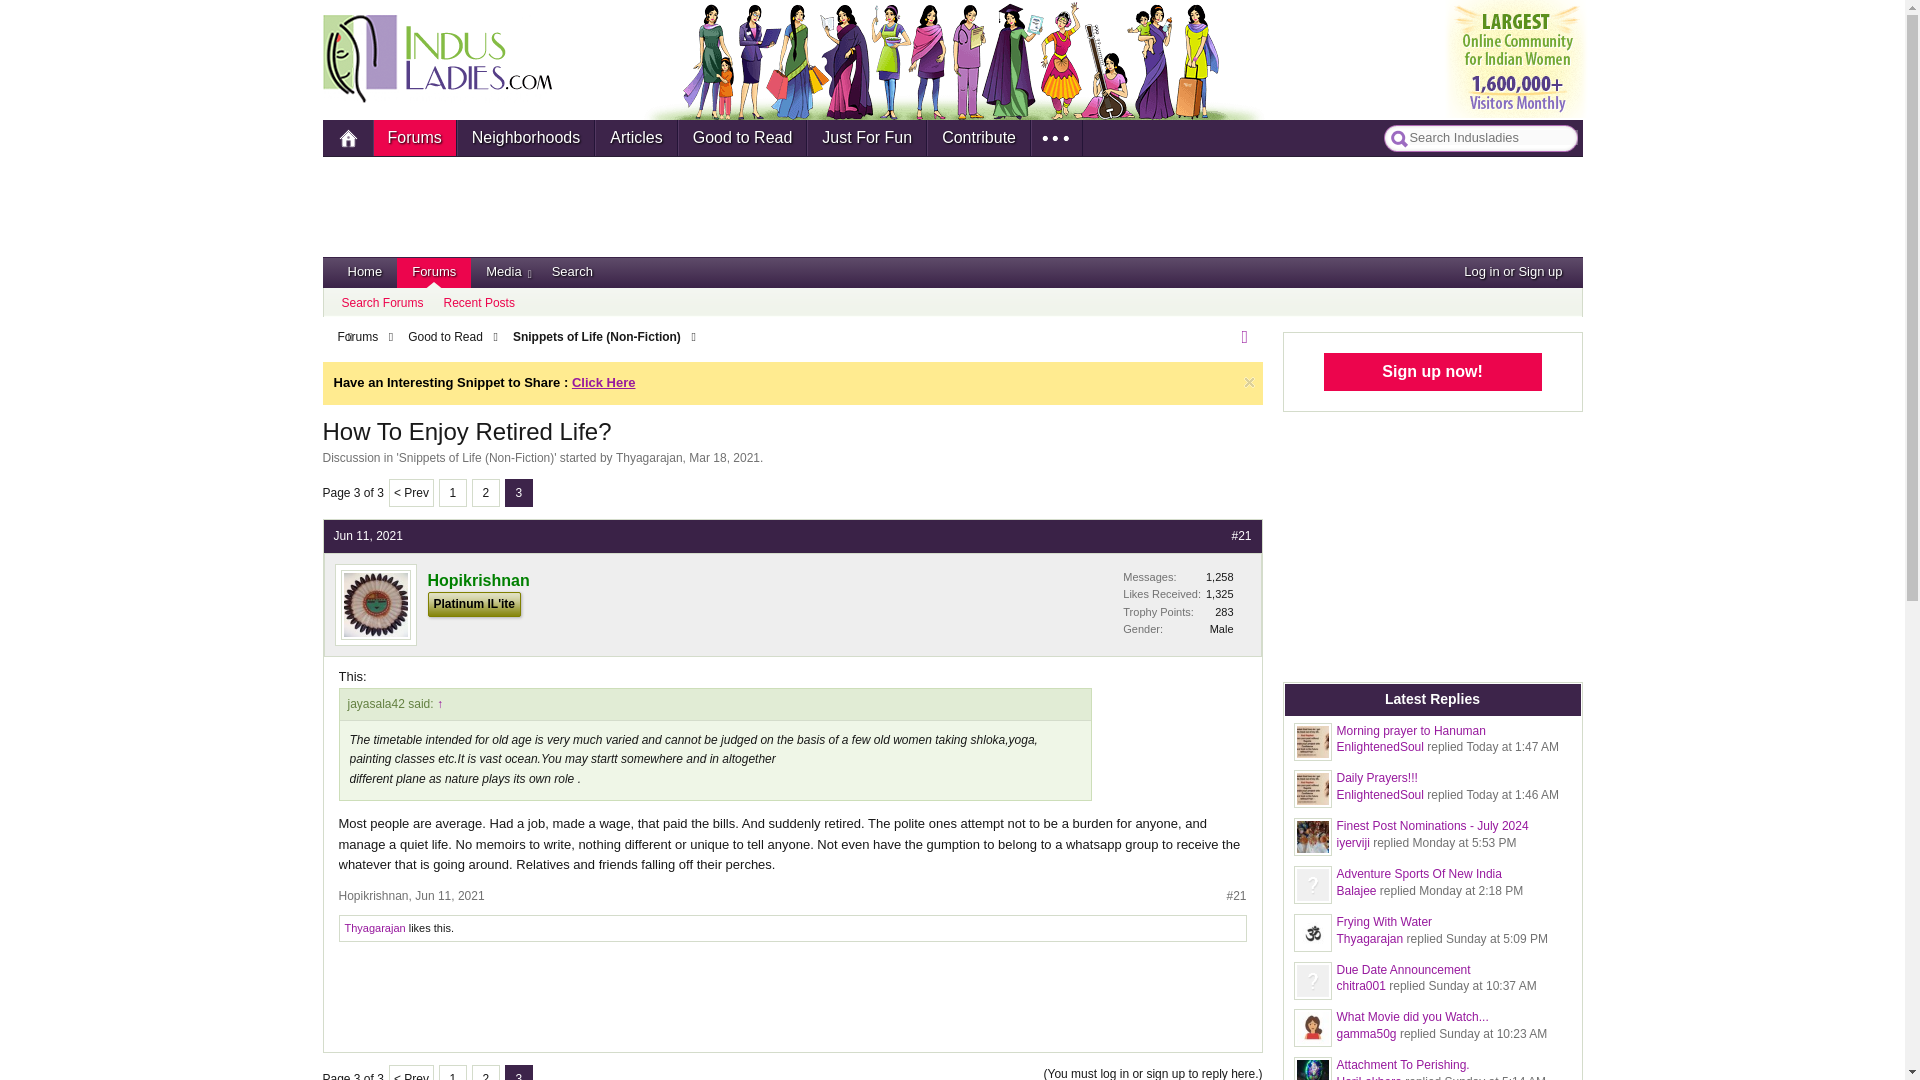 The width and height of the screenshot is (1920, 1080). Describe the element at coordinates (1470, 890) in the screenshot. I see `Jul 15, 2024 at 2:18 PM` at that location.